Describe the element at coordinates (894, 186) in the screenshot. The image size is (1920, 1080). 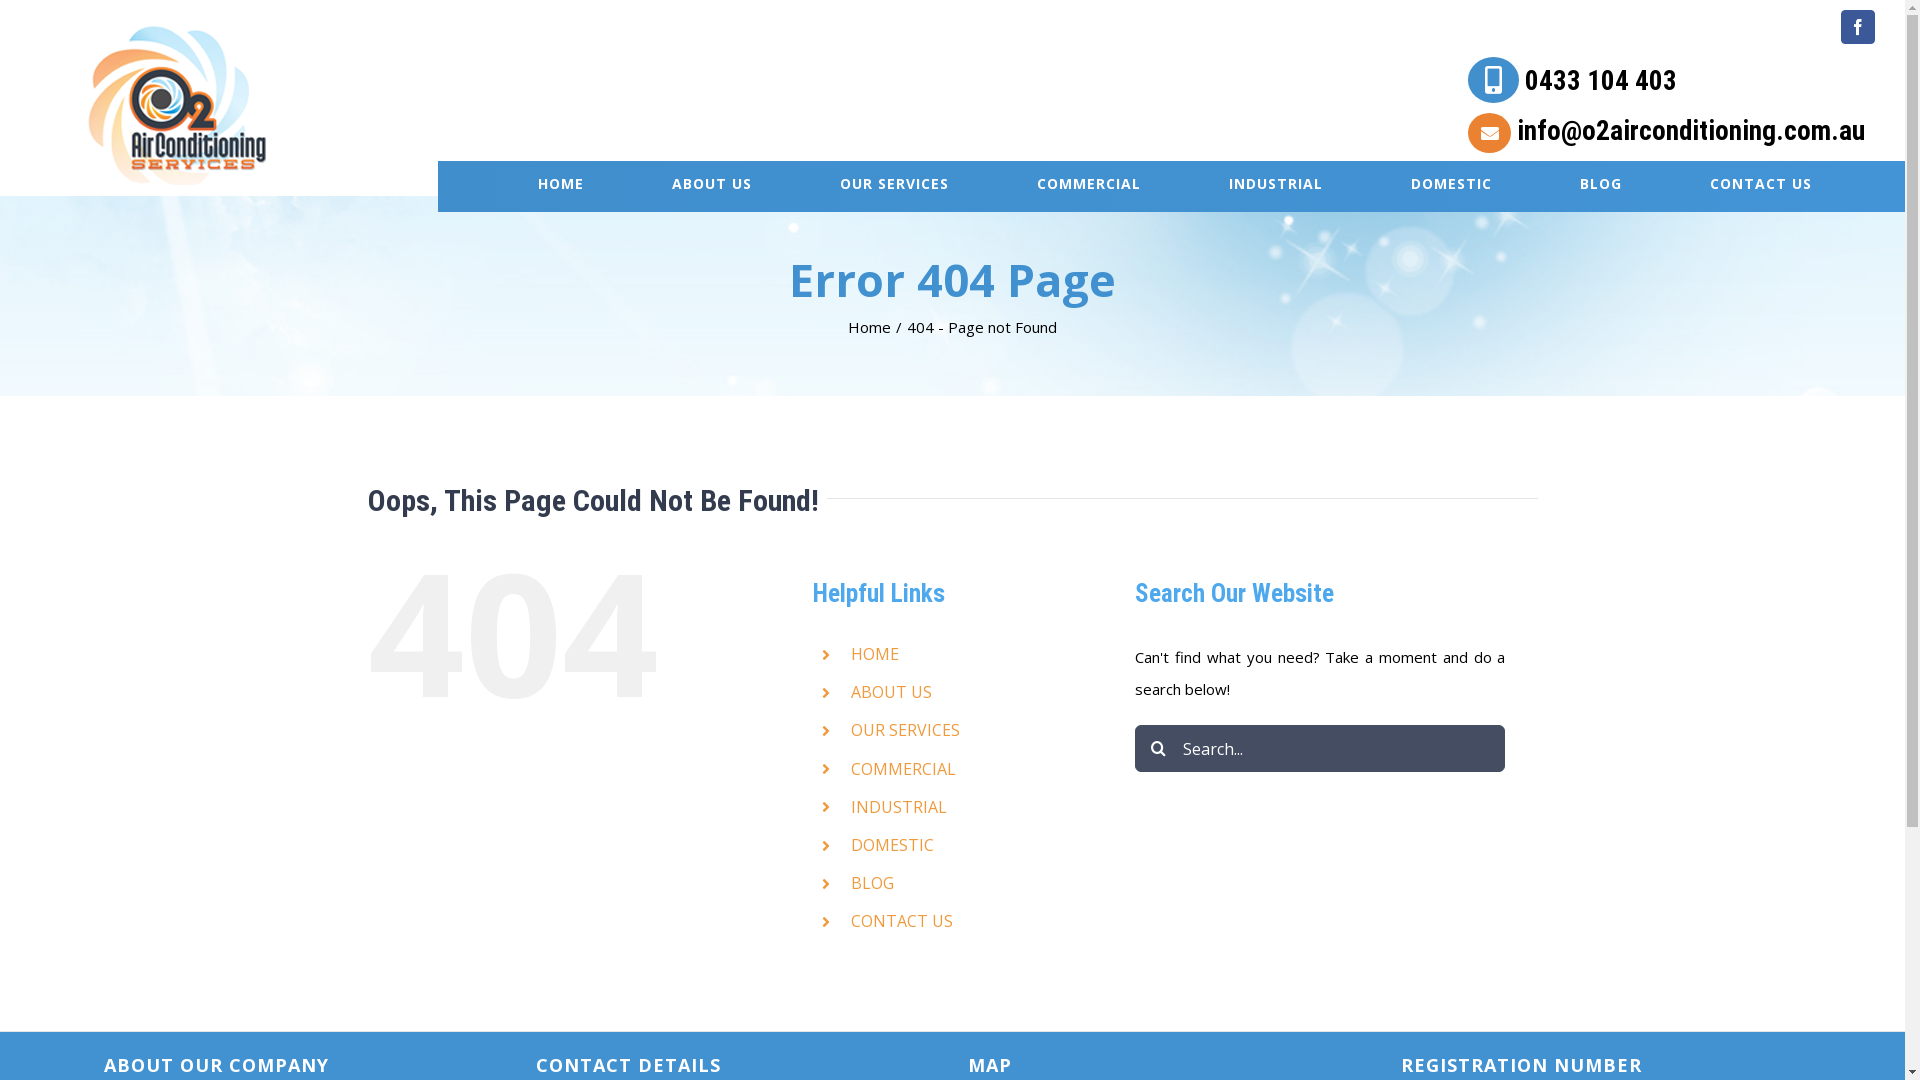
I see `OUR SERVICES` at that location.